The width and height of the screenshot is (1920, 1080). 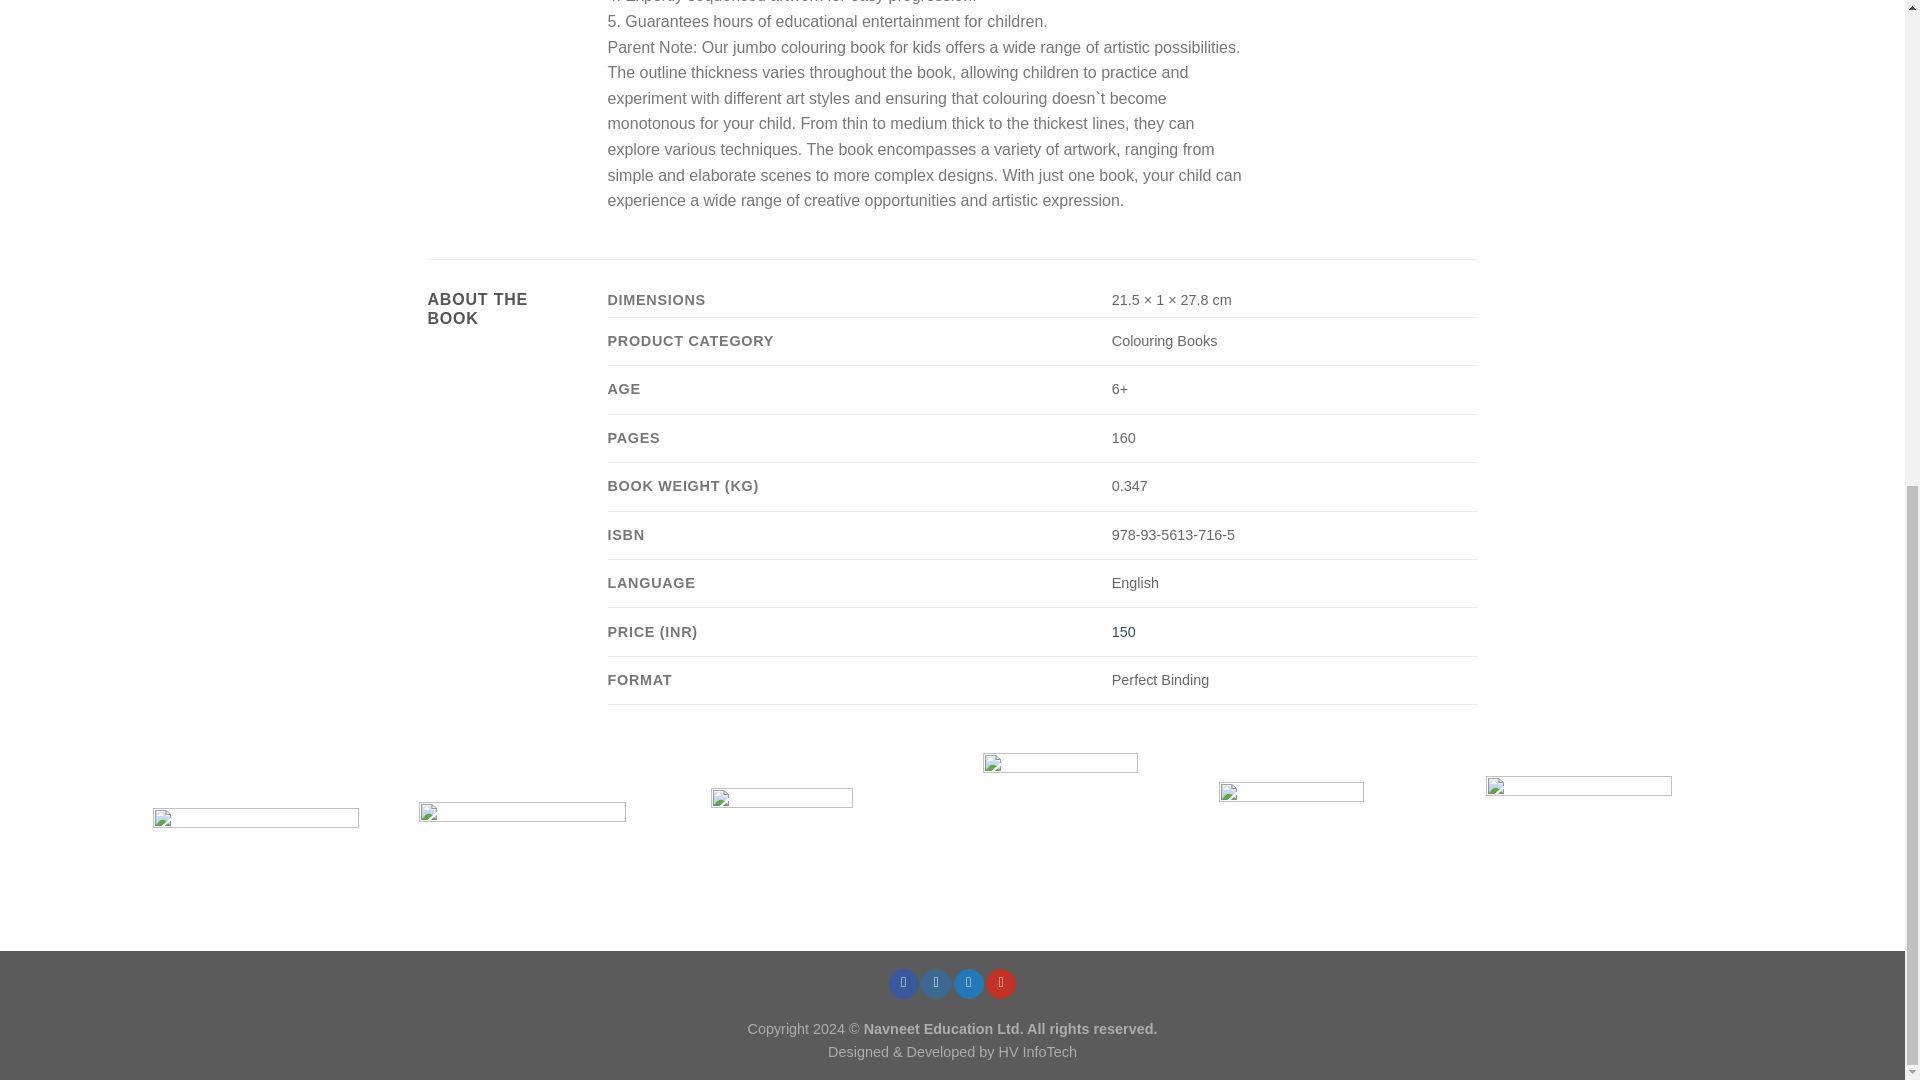 What do you see at coordinates (1000, 984) in the screenshot?
I see `Follow on YouTube` at bounding box center [1000, 984].